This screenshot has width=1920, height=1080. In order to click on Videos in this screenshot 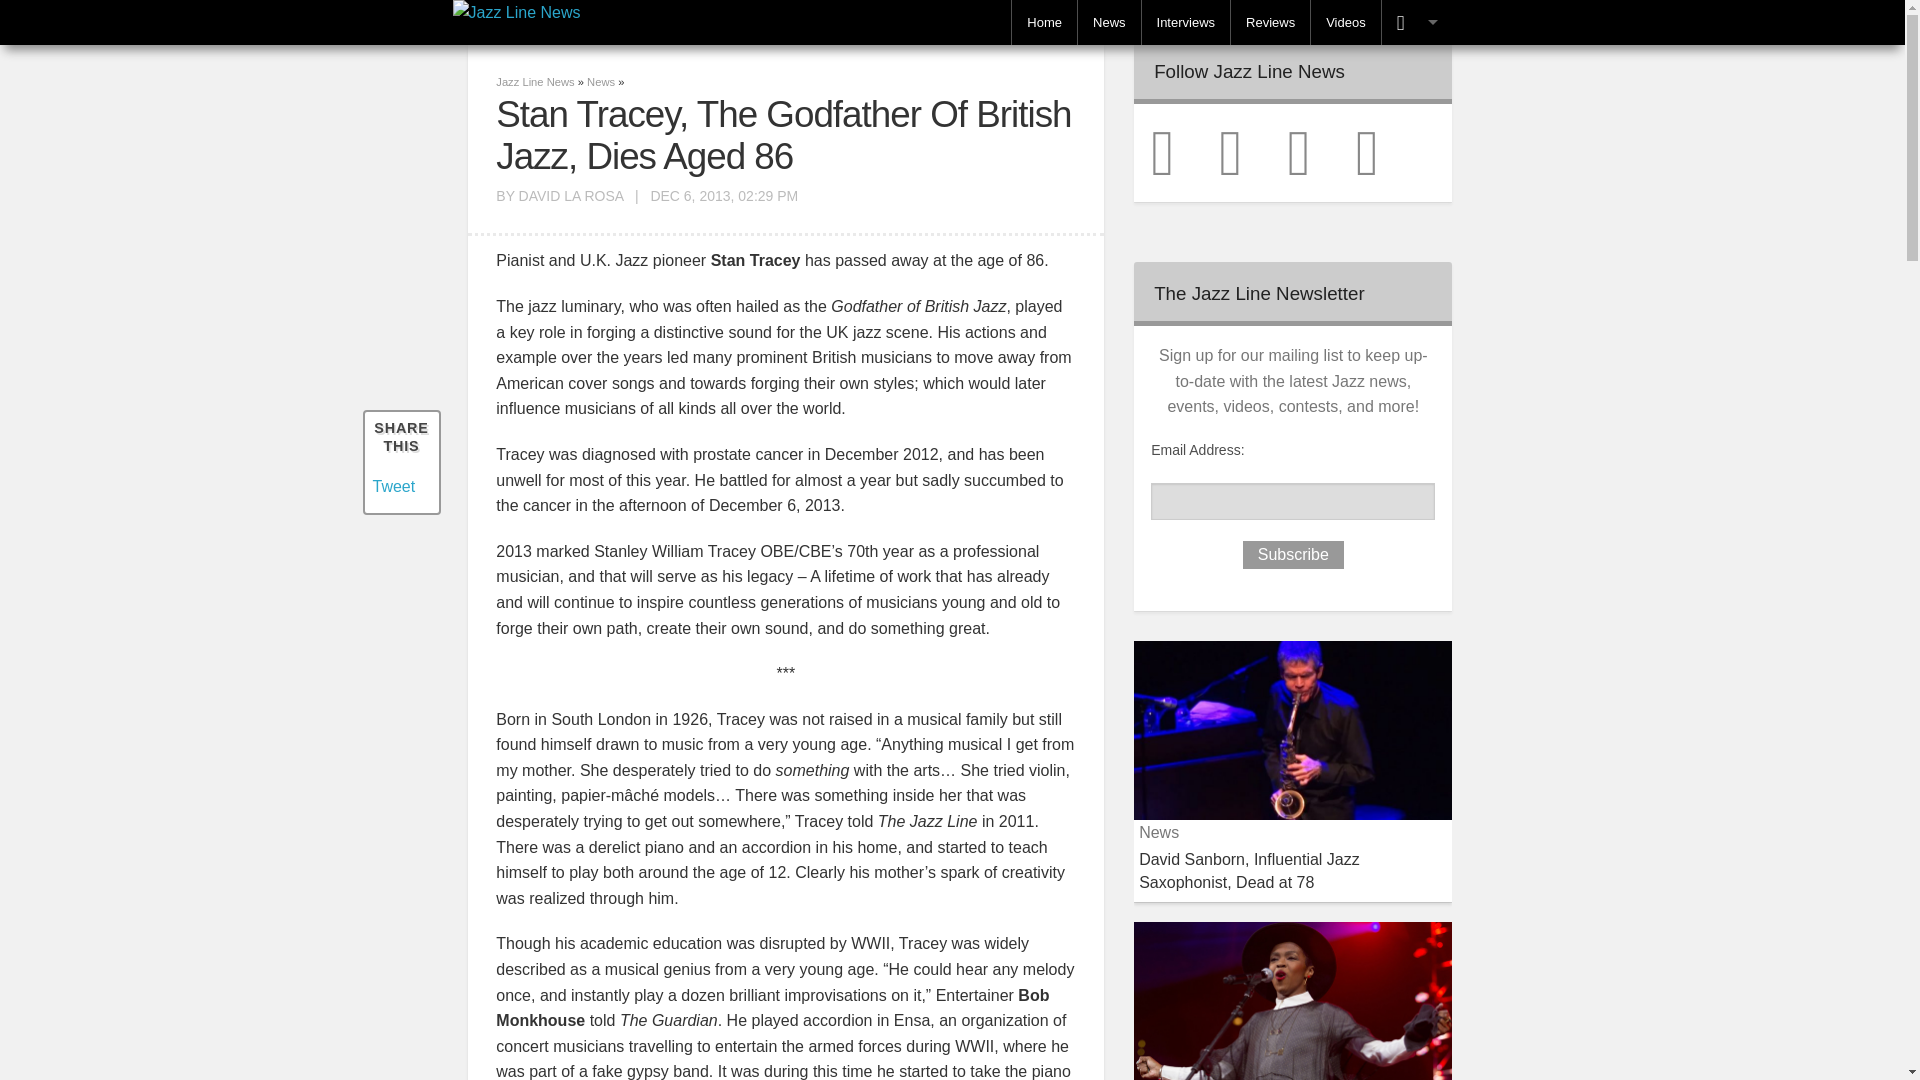, I will do `click(1346, 22)`.